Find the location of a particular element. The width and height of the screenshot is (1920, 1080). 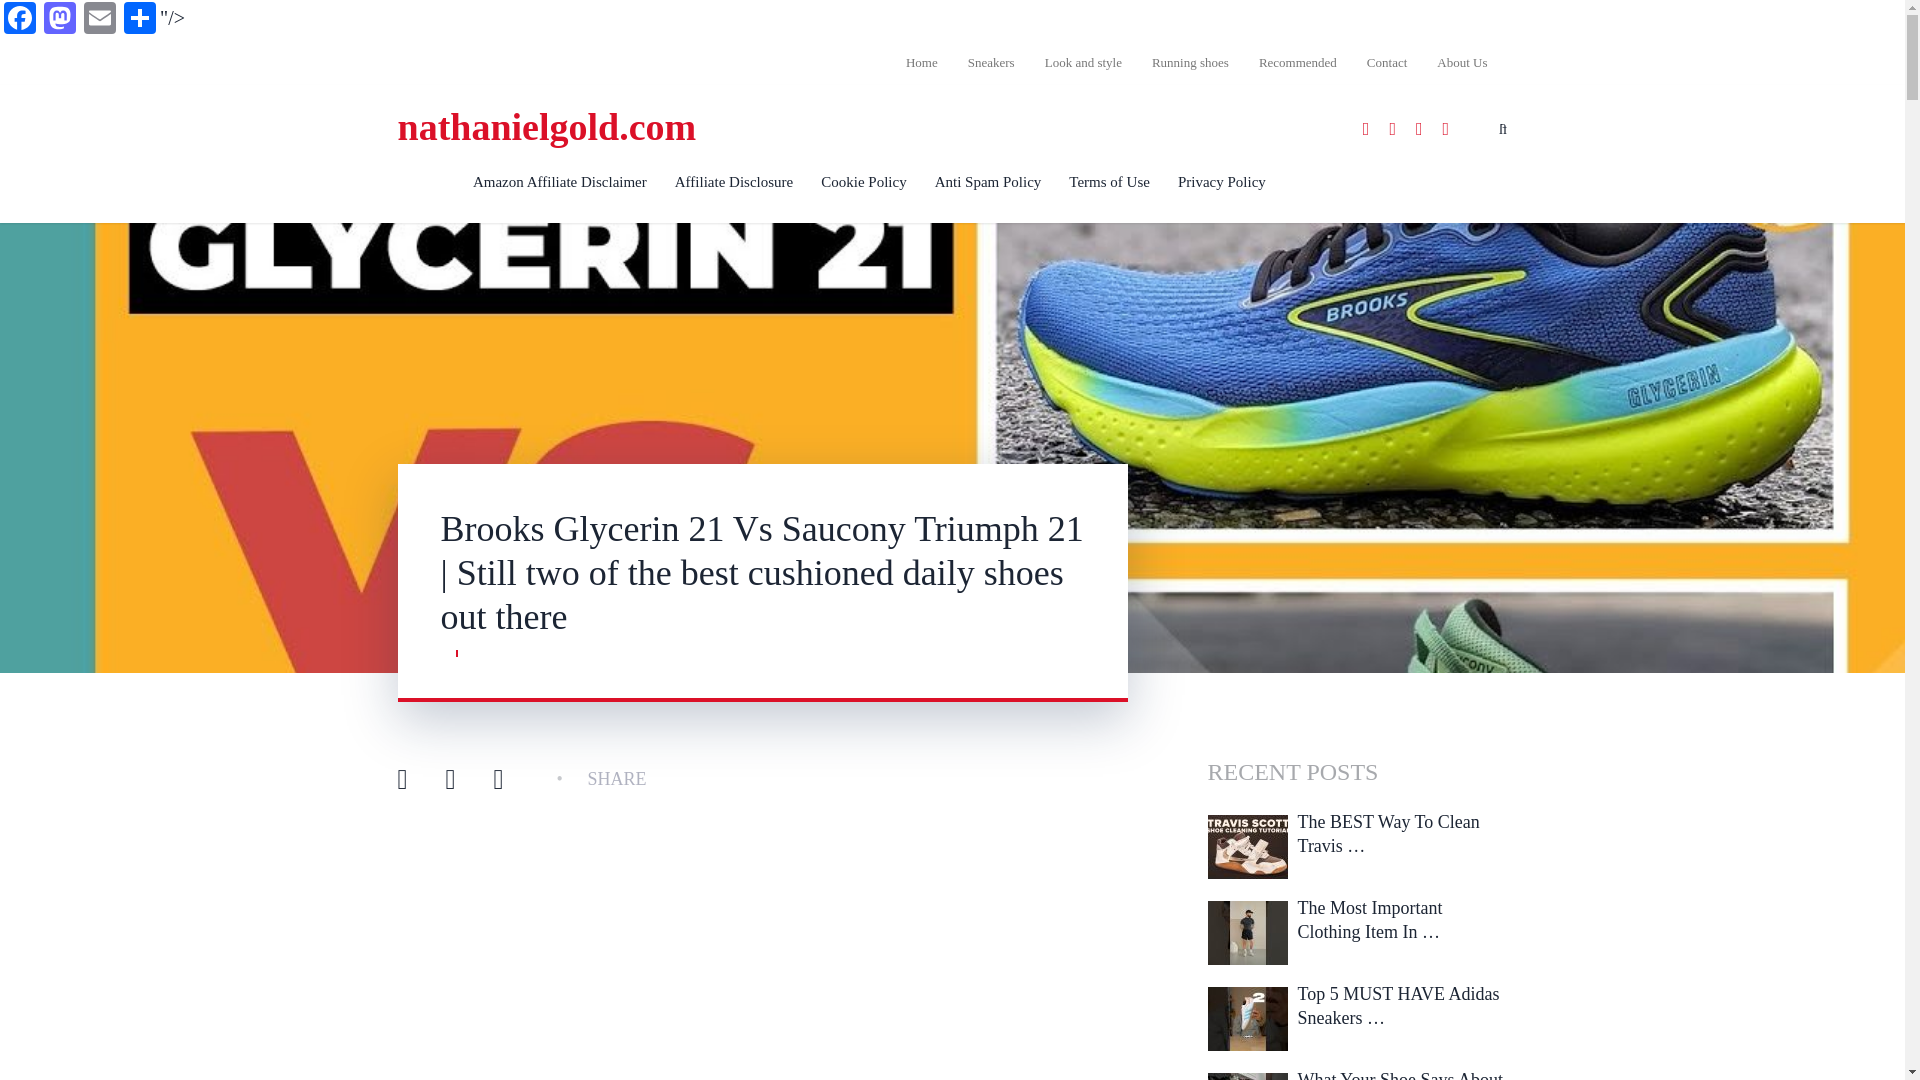

Sneakers is located at coordinates (990, 62).